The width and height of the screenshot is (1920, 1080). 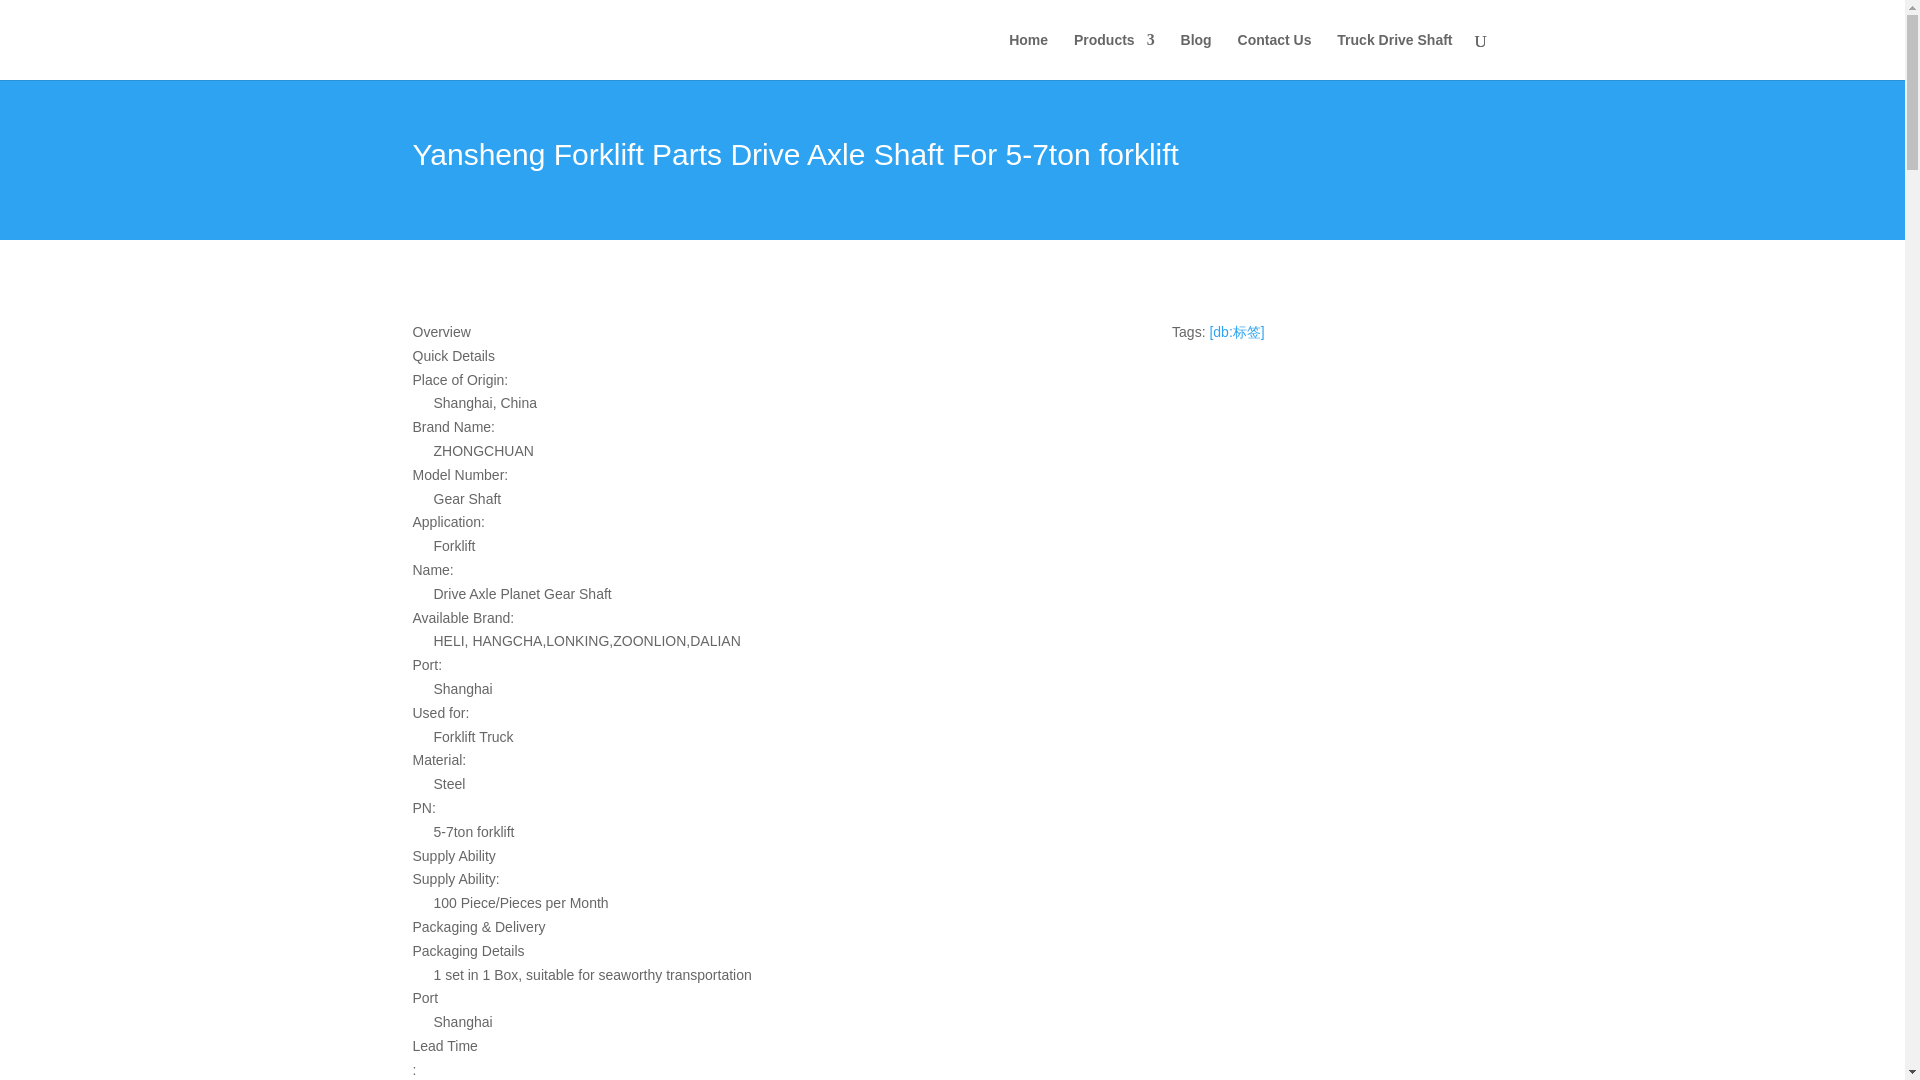 I want to click on 1 set in 1 Box,  suitable for seaworthy transportation, so click(x=773, y=976).